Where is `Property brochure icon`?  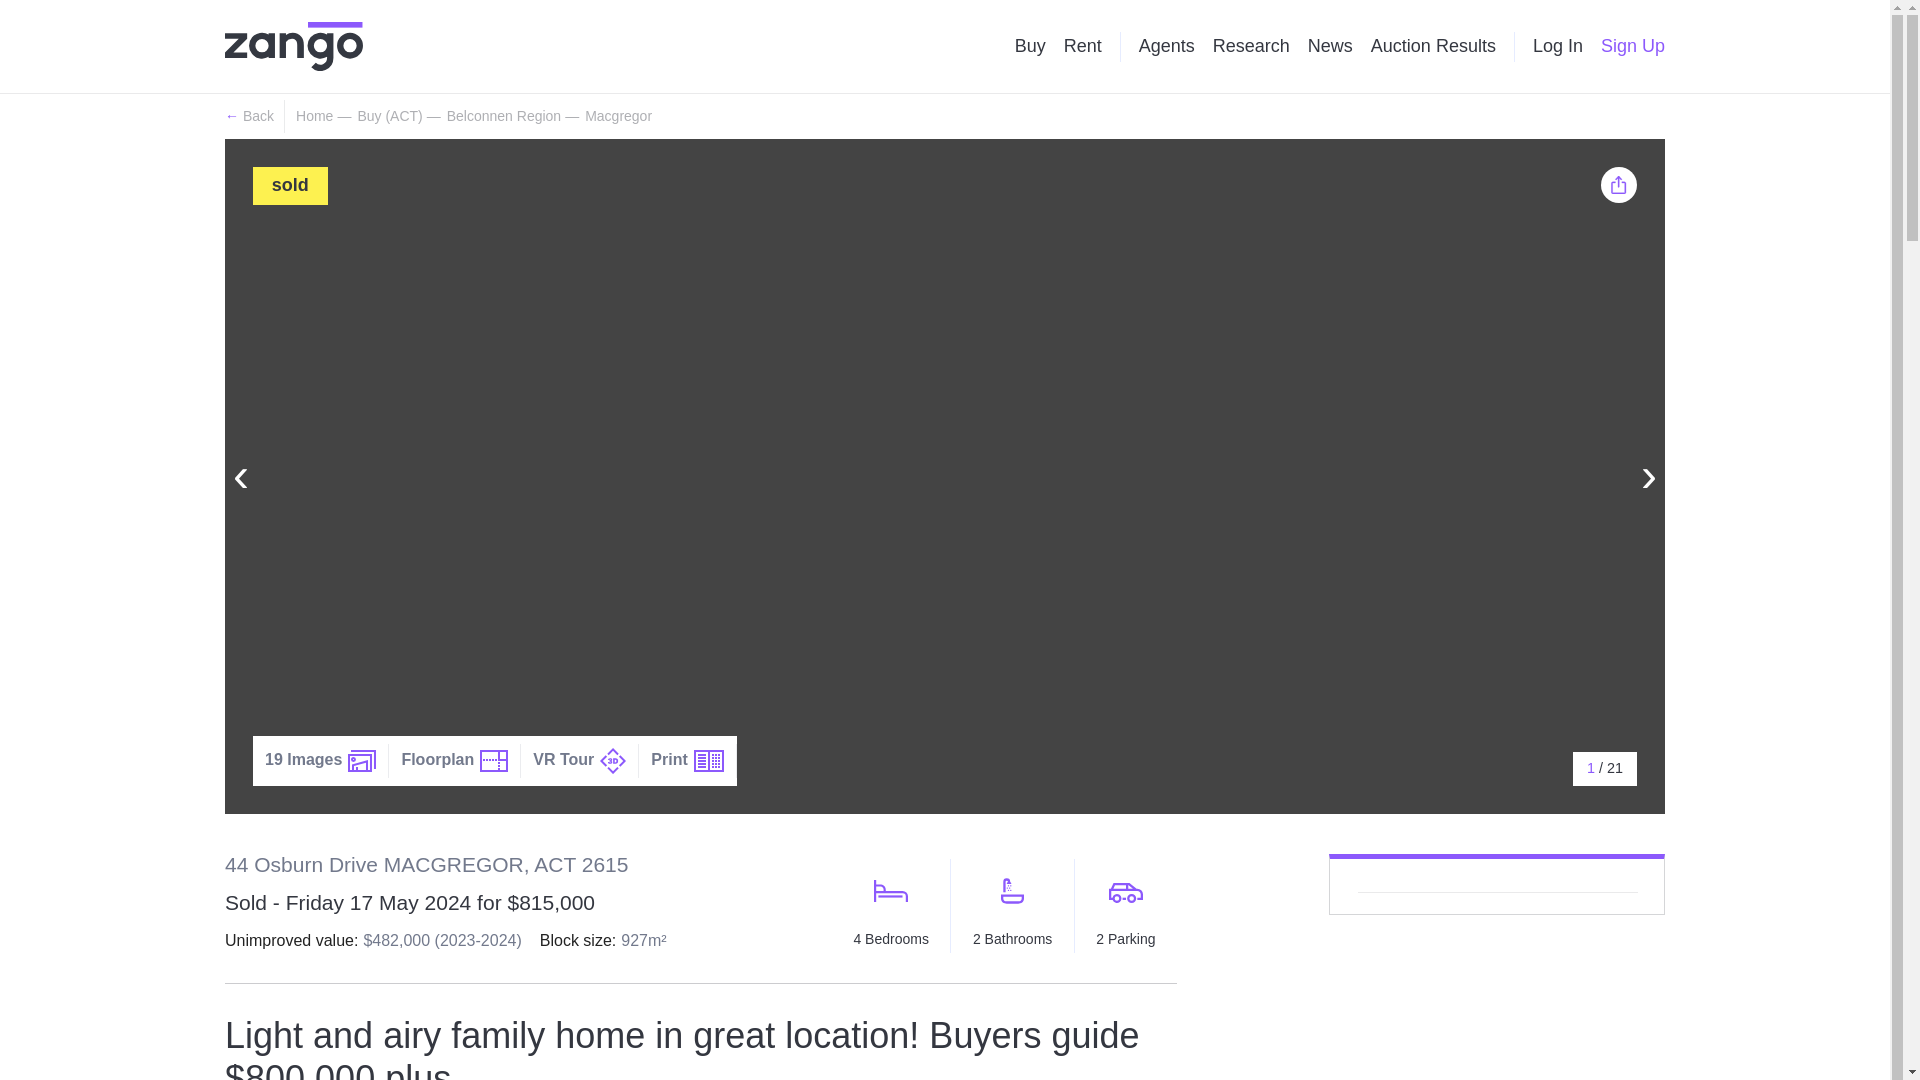
Property brochure icon is located at coordinates (708, 760).